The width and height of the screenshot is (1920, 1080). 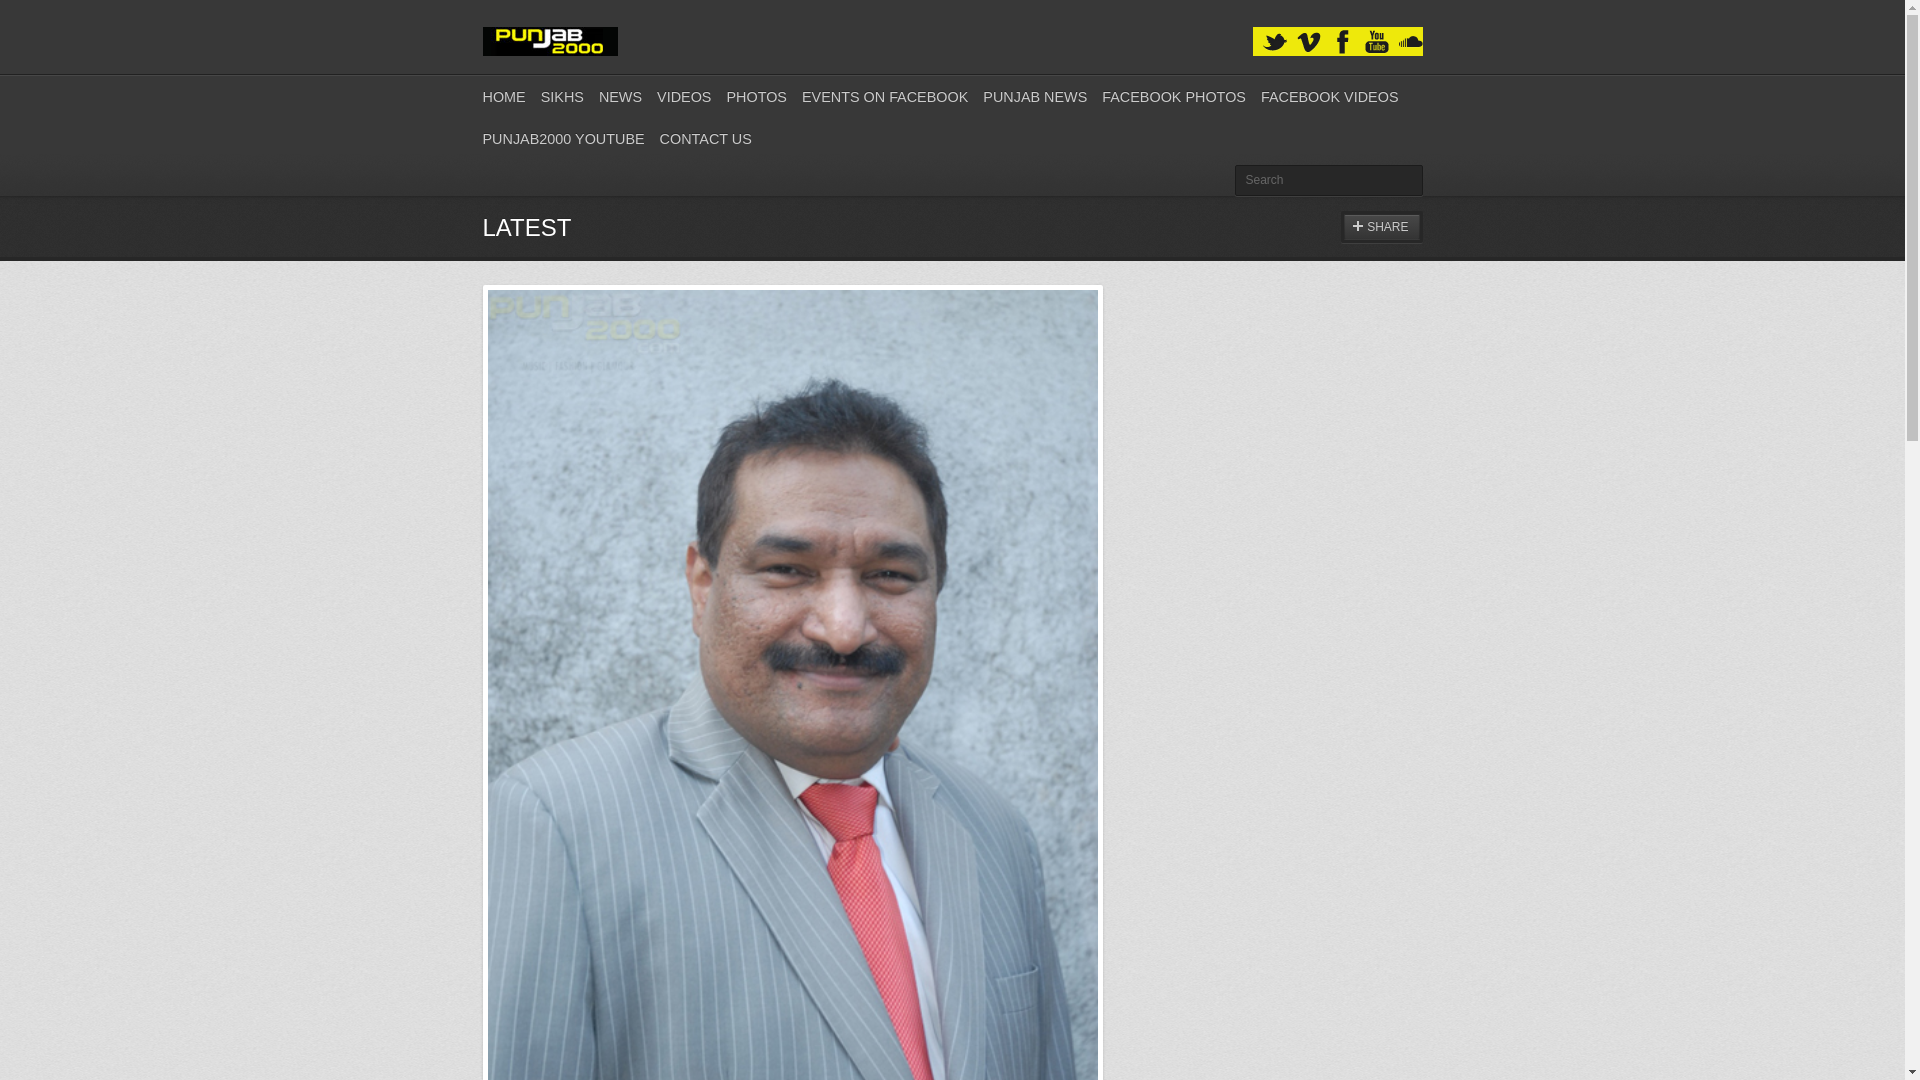 What do you see at coordinates (562, 96) in the screenshot?
I see `SIKHS` at bounding box center [562, 96].